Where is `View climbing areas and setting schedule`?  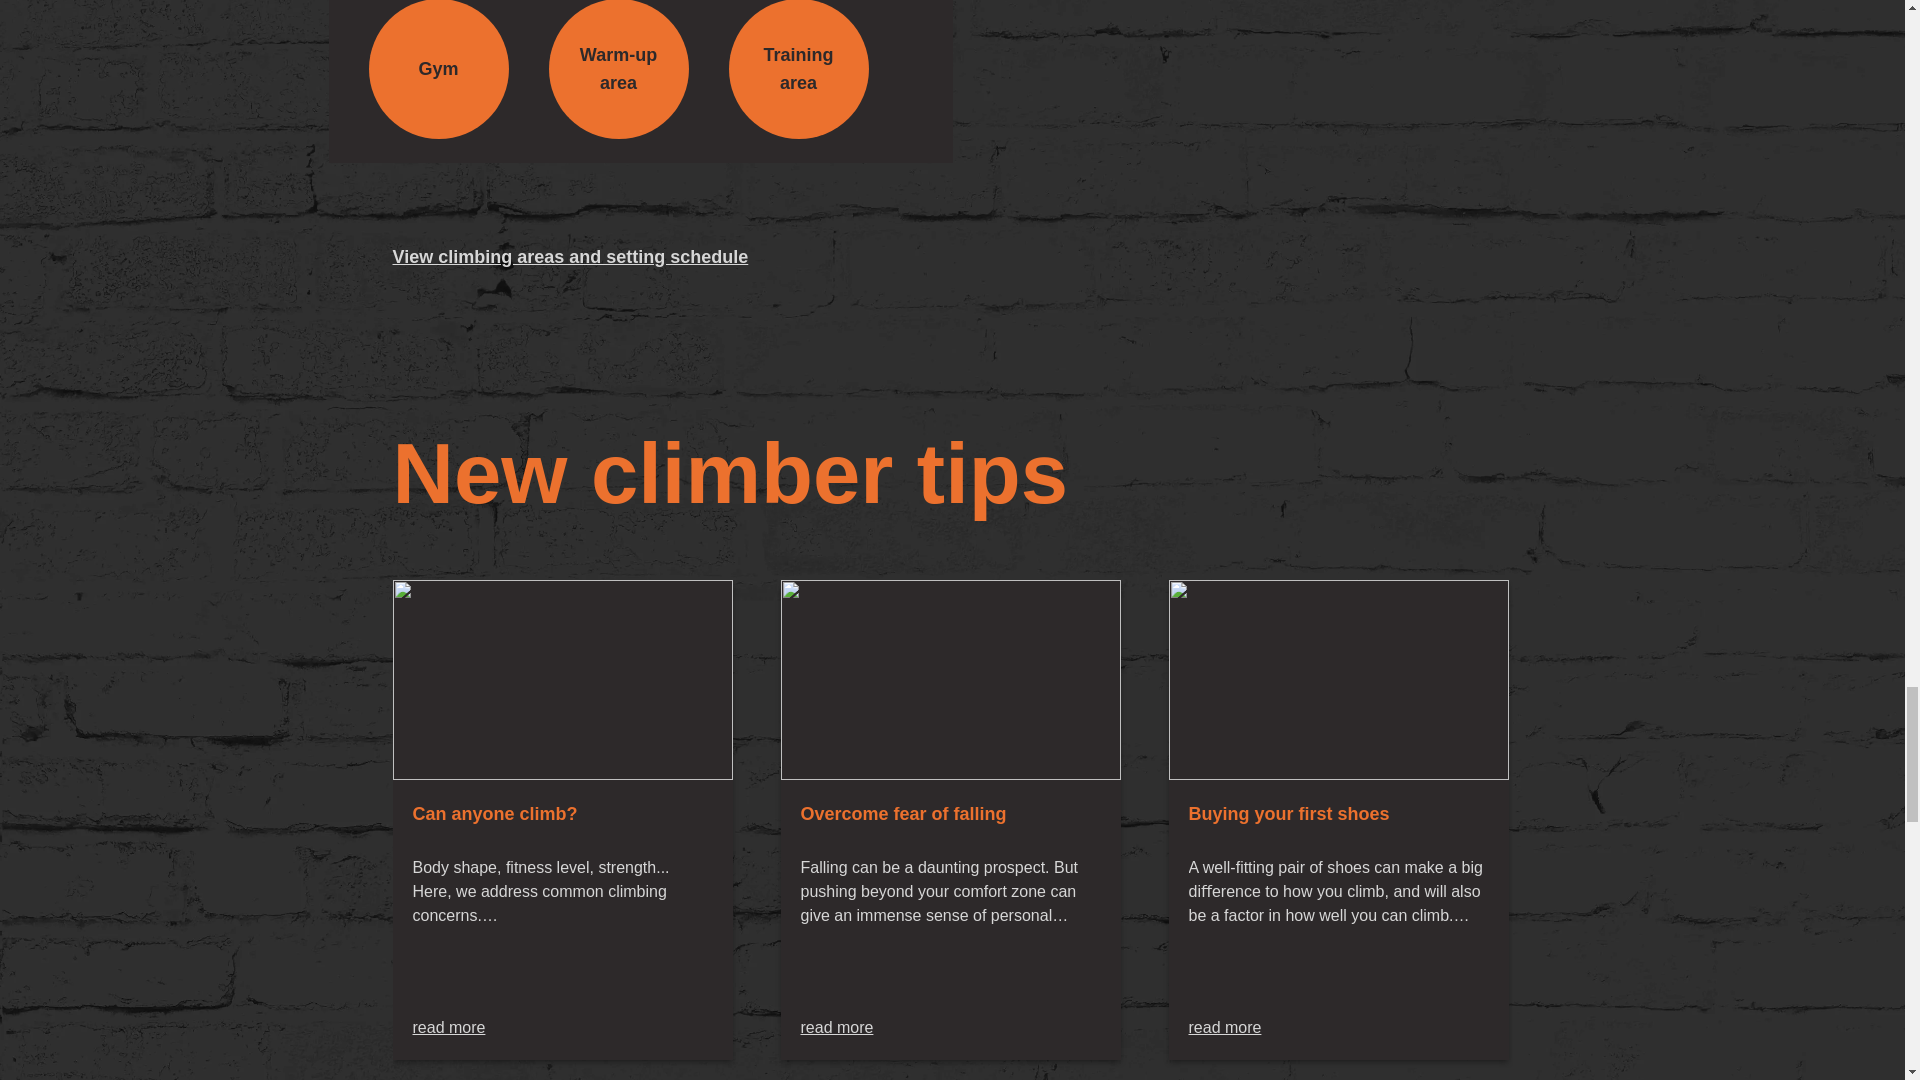
View climbing areas and setting schedule is located at coordinates (570, 256).